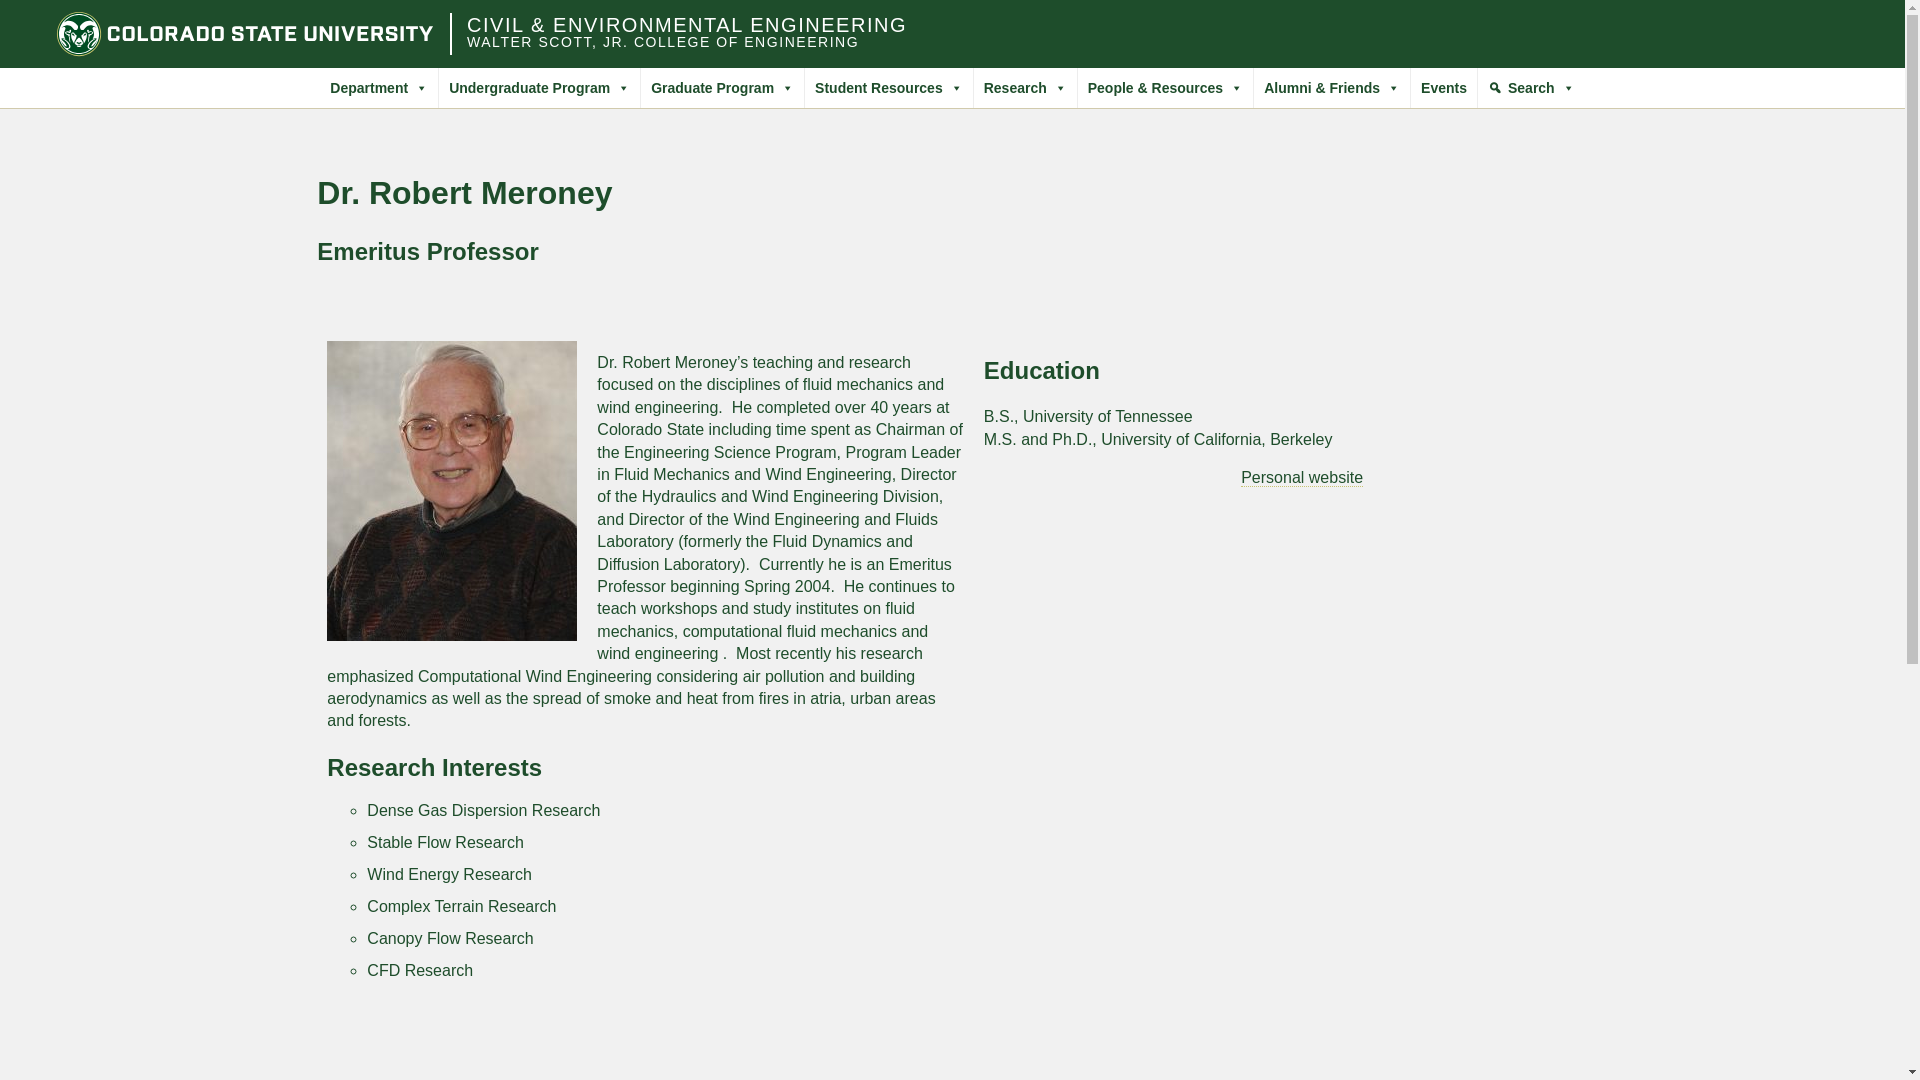 This screenshot has height=1080, width=1920. Describe the element at coordinates (722, 88) in the screenshot. I see `Graduate Program` at that location.